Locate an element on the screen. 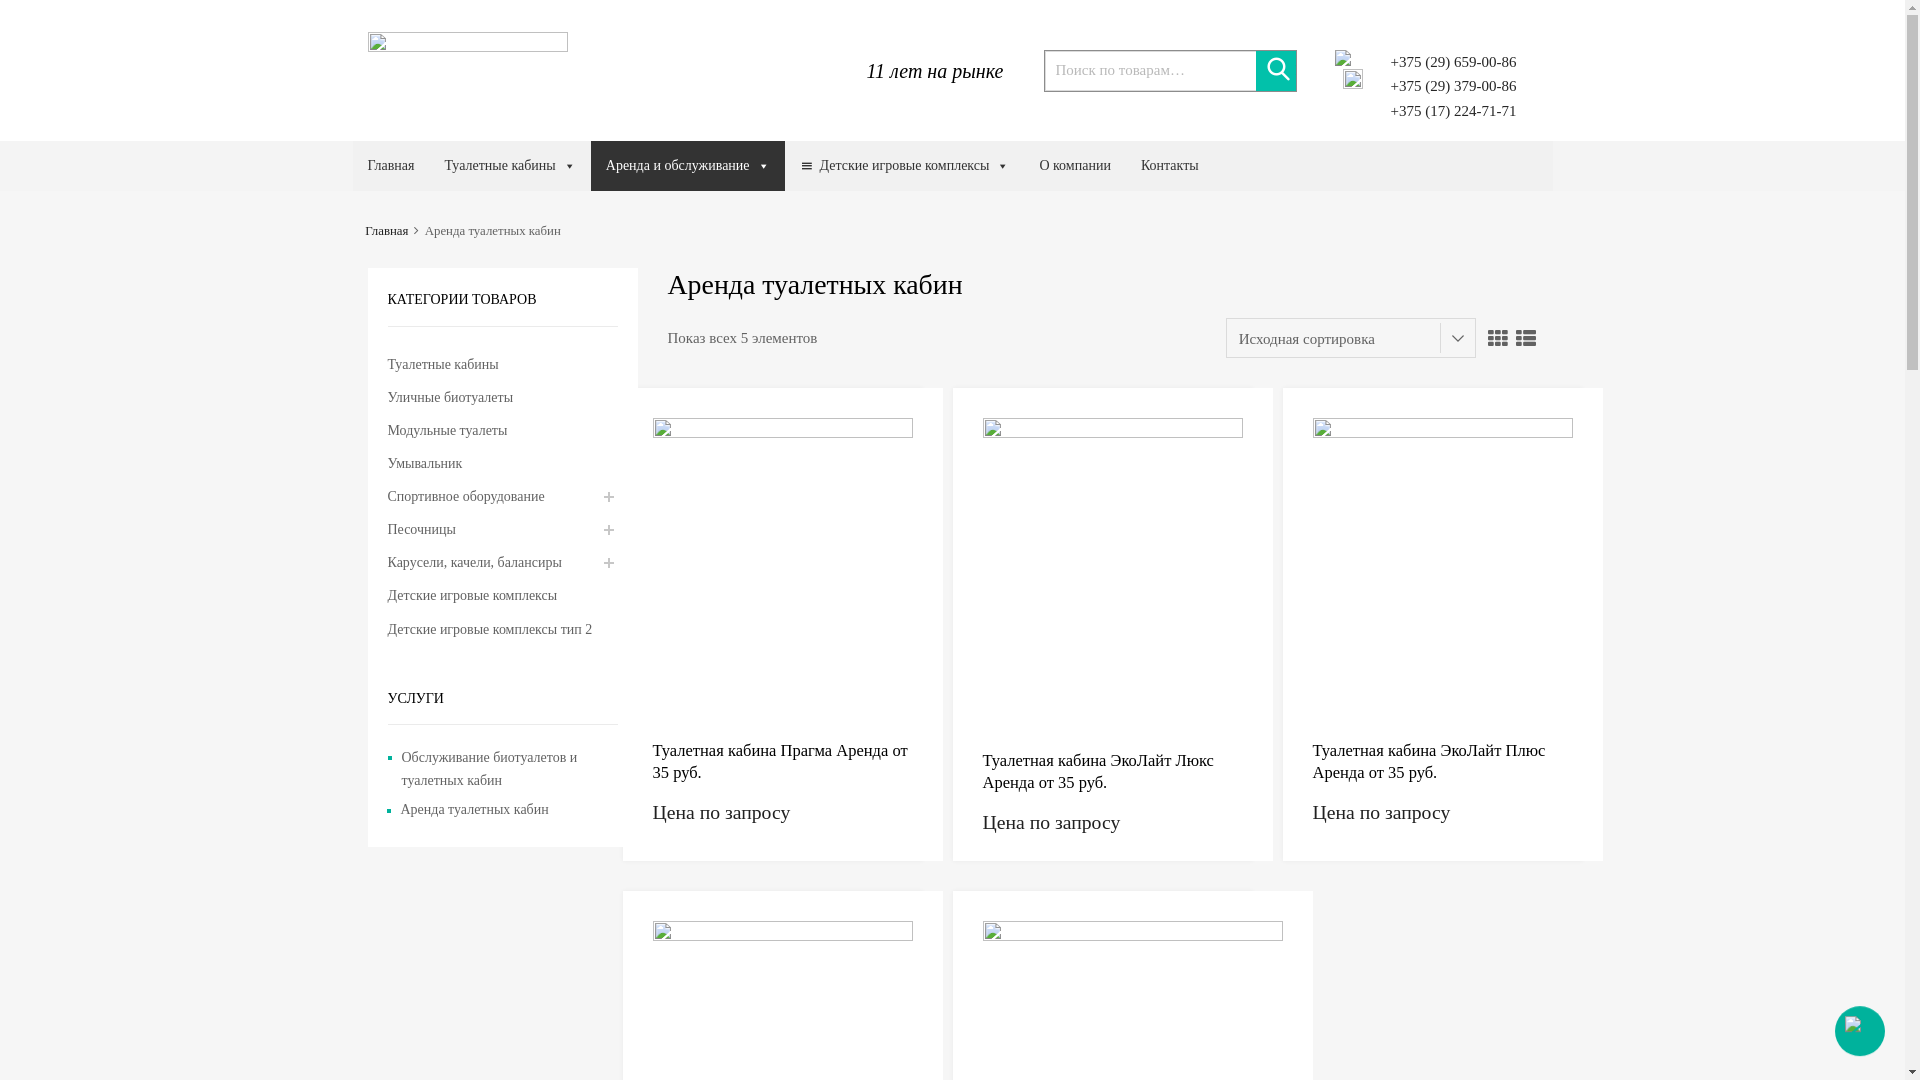 This screenshot has height=1080, width=1920. Grid View is located at coordinates (1498, 337).